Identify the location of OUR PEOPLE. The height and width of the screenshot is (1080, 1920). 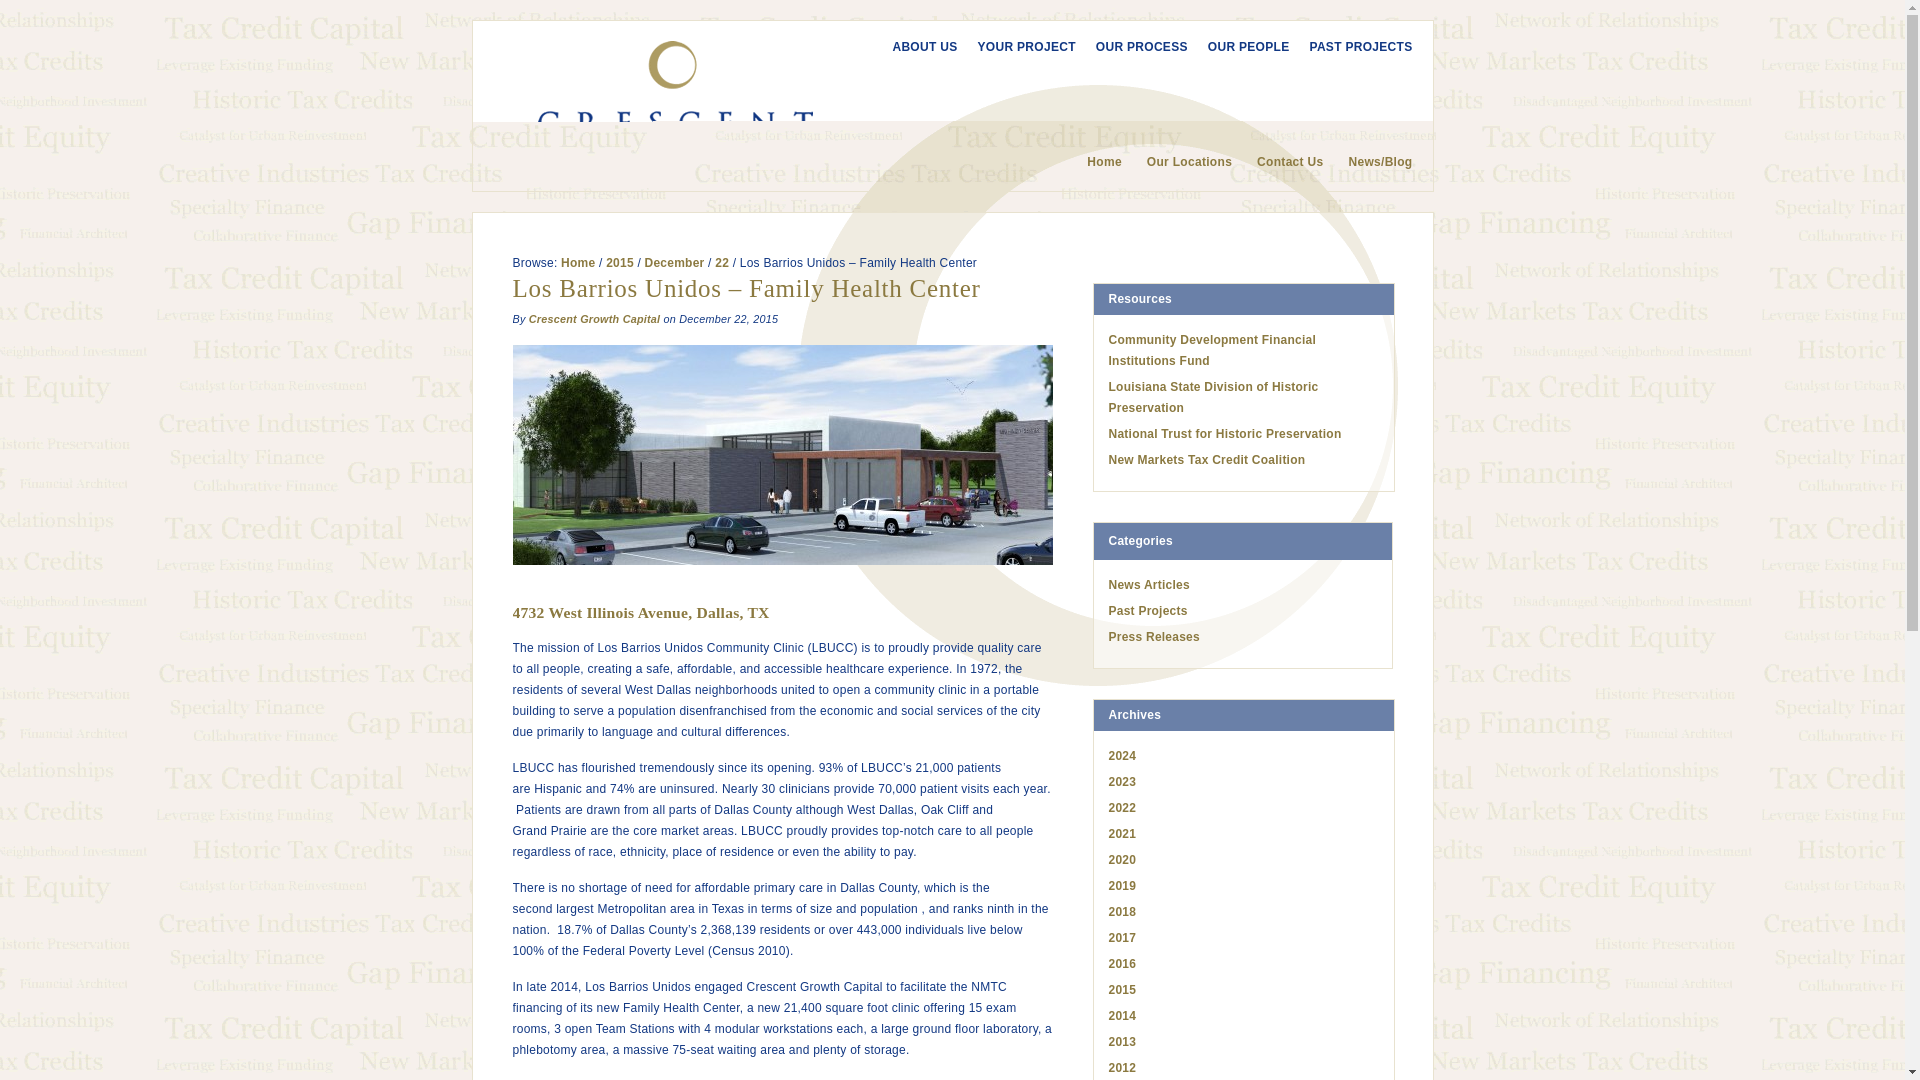
(1239, 46).